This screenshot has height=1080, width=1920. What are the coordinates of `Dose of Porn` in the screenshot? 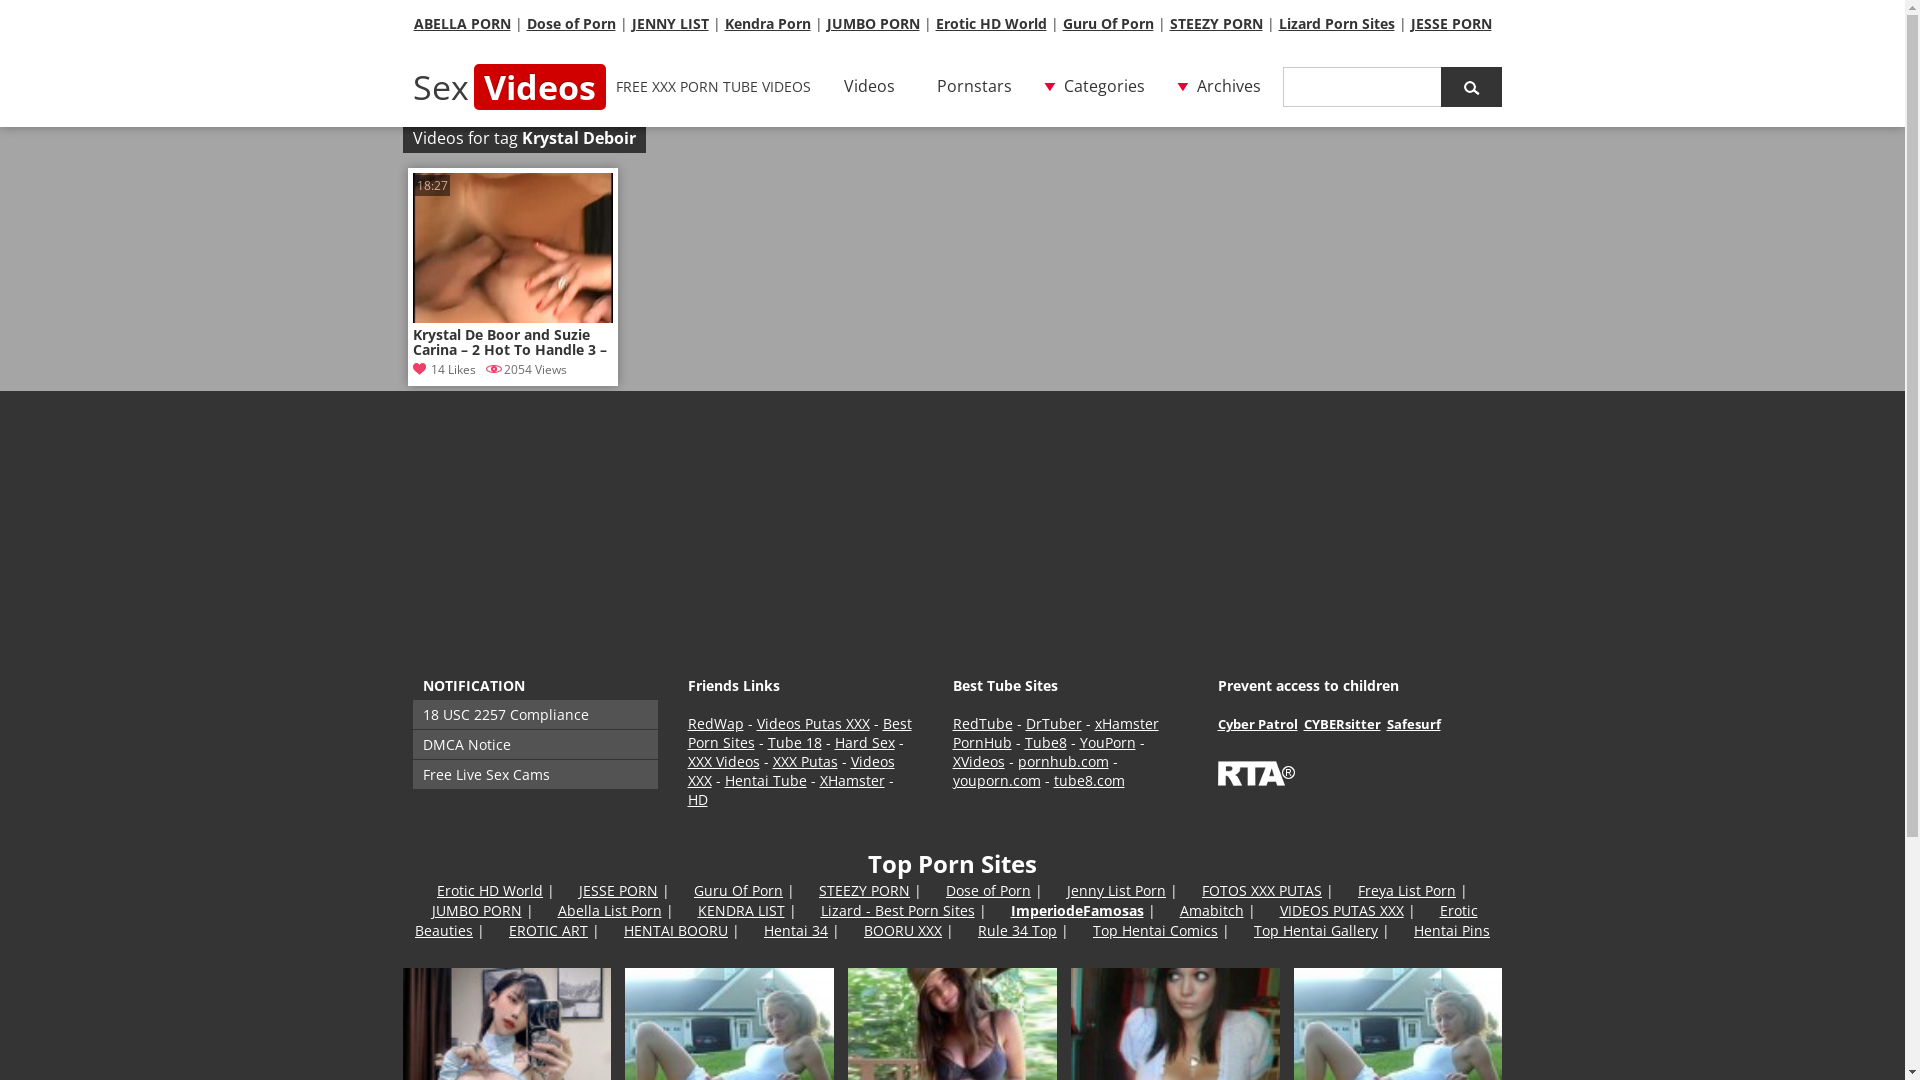 It's located at (570, 24).